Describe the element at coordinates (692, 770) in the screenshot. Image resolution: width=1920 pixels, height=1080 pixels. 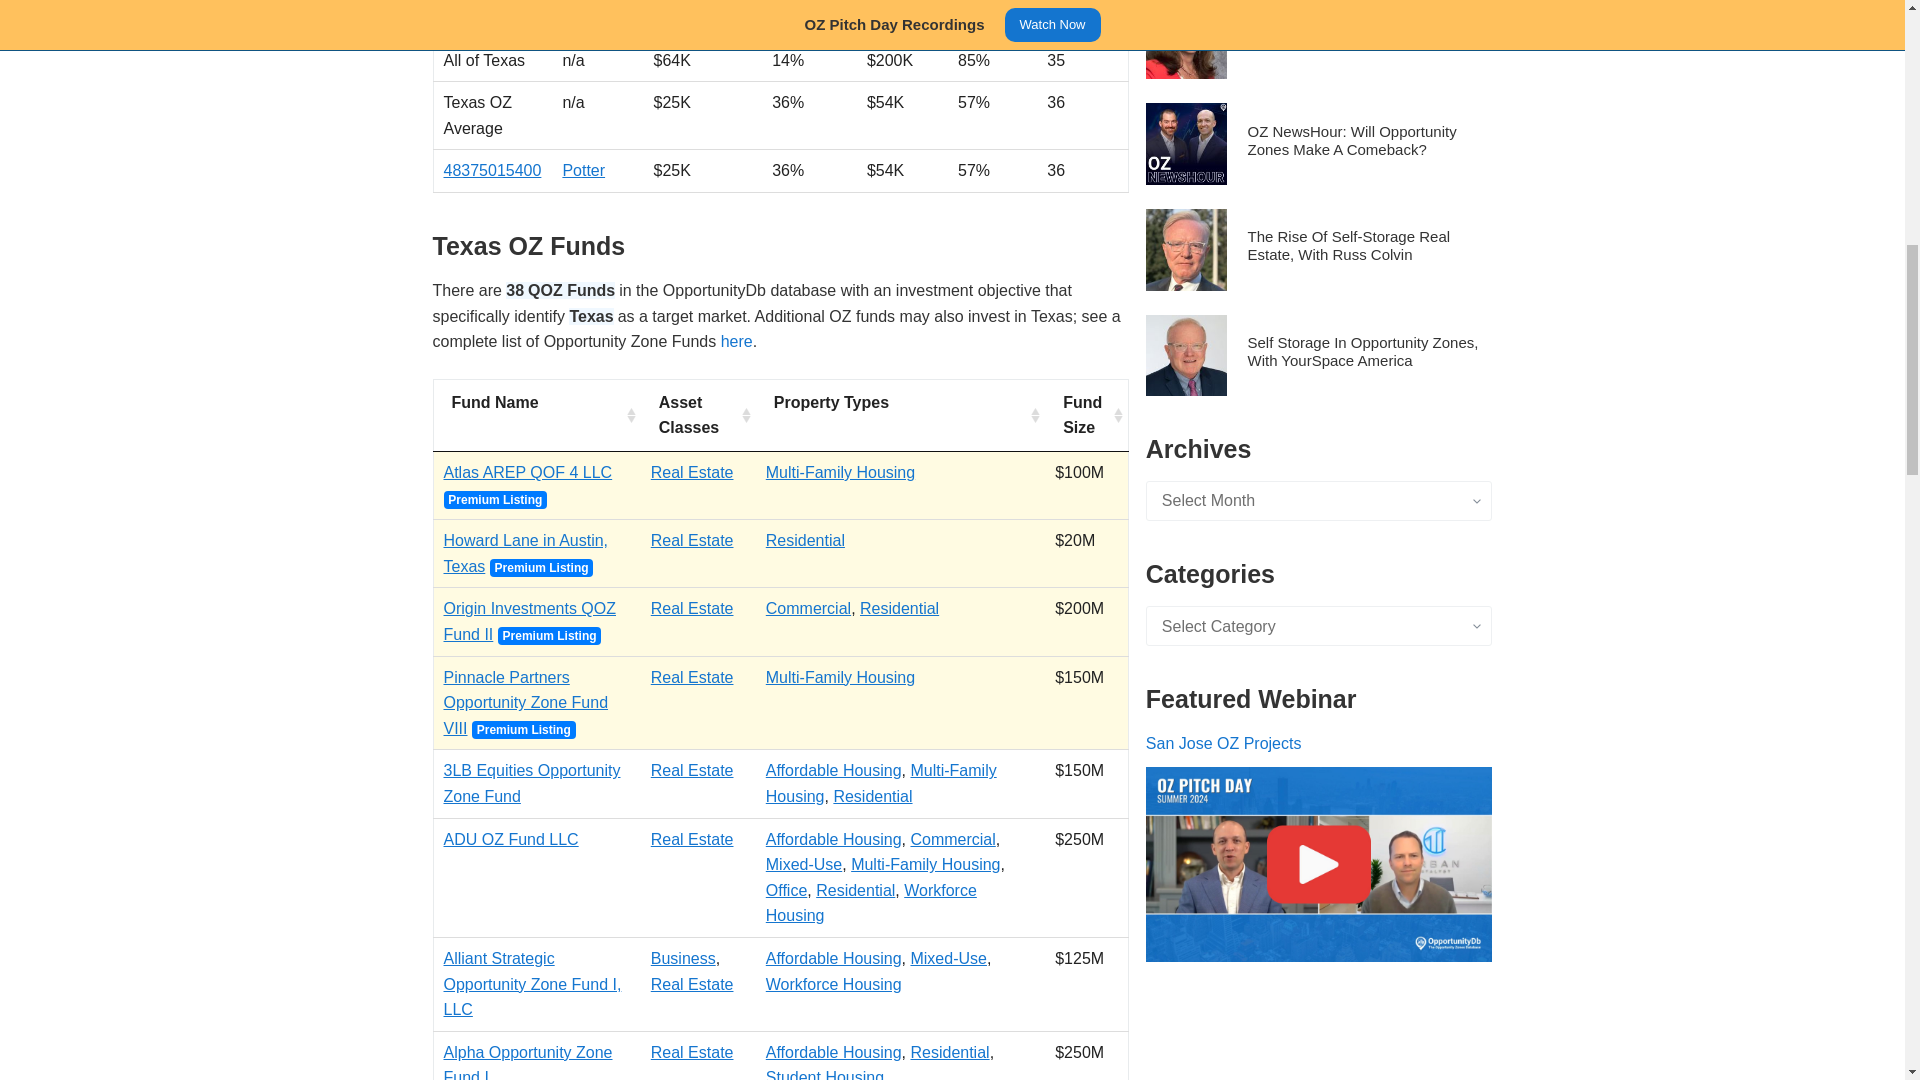
I see `Real Estate` at that location.